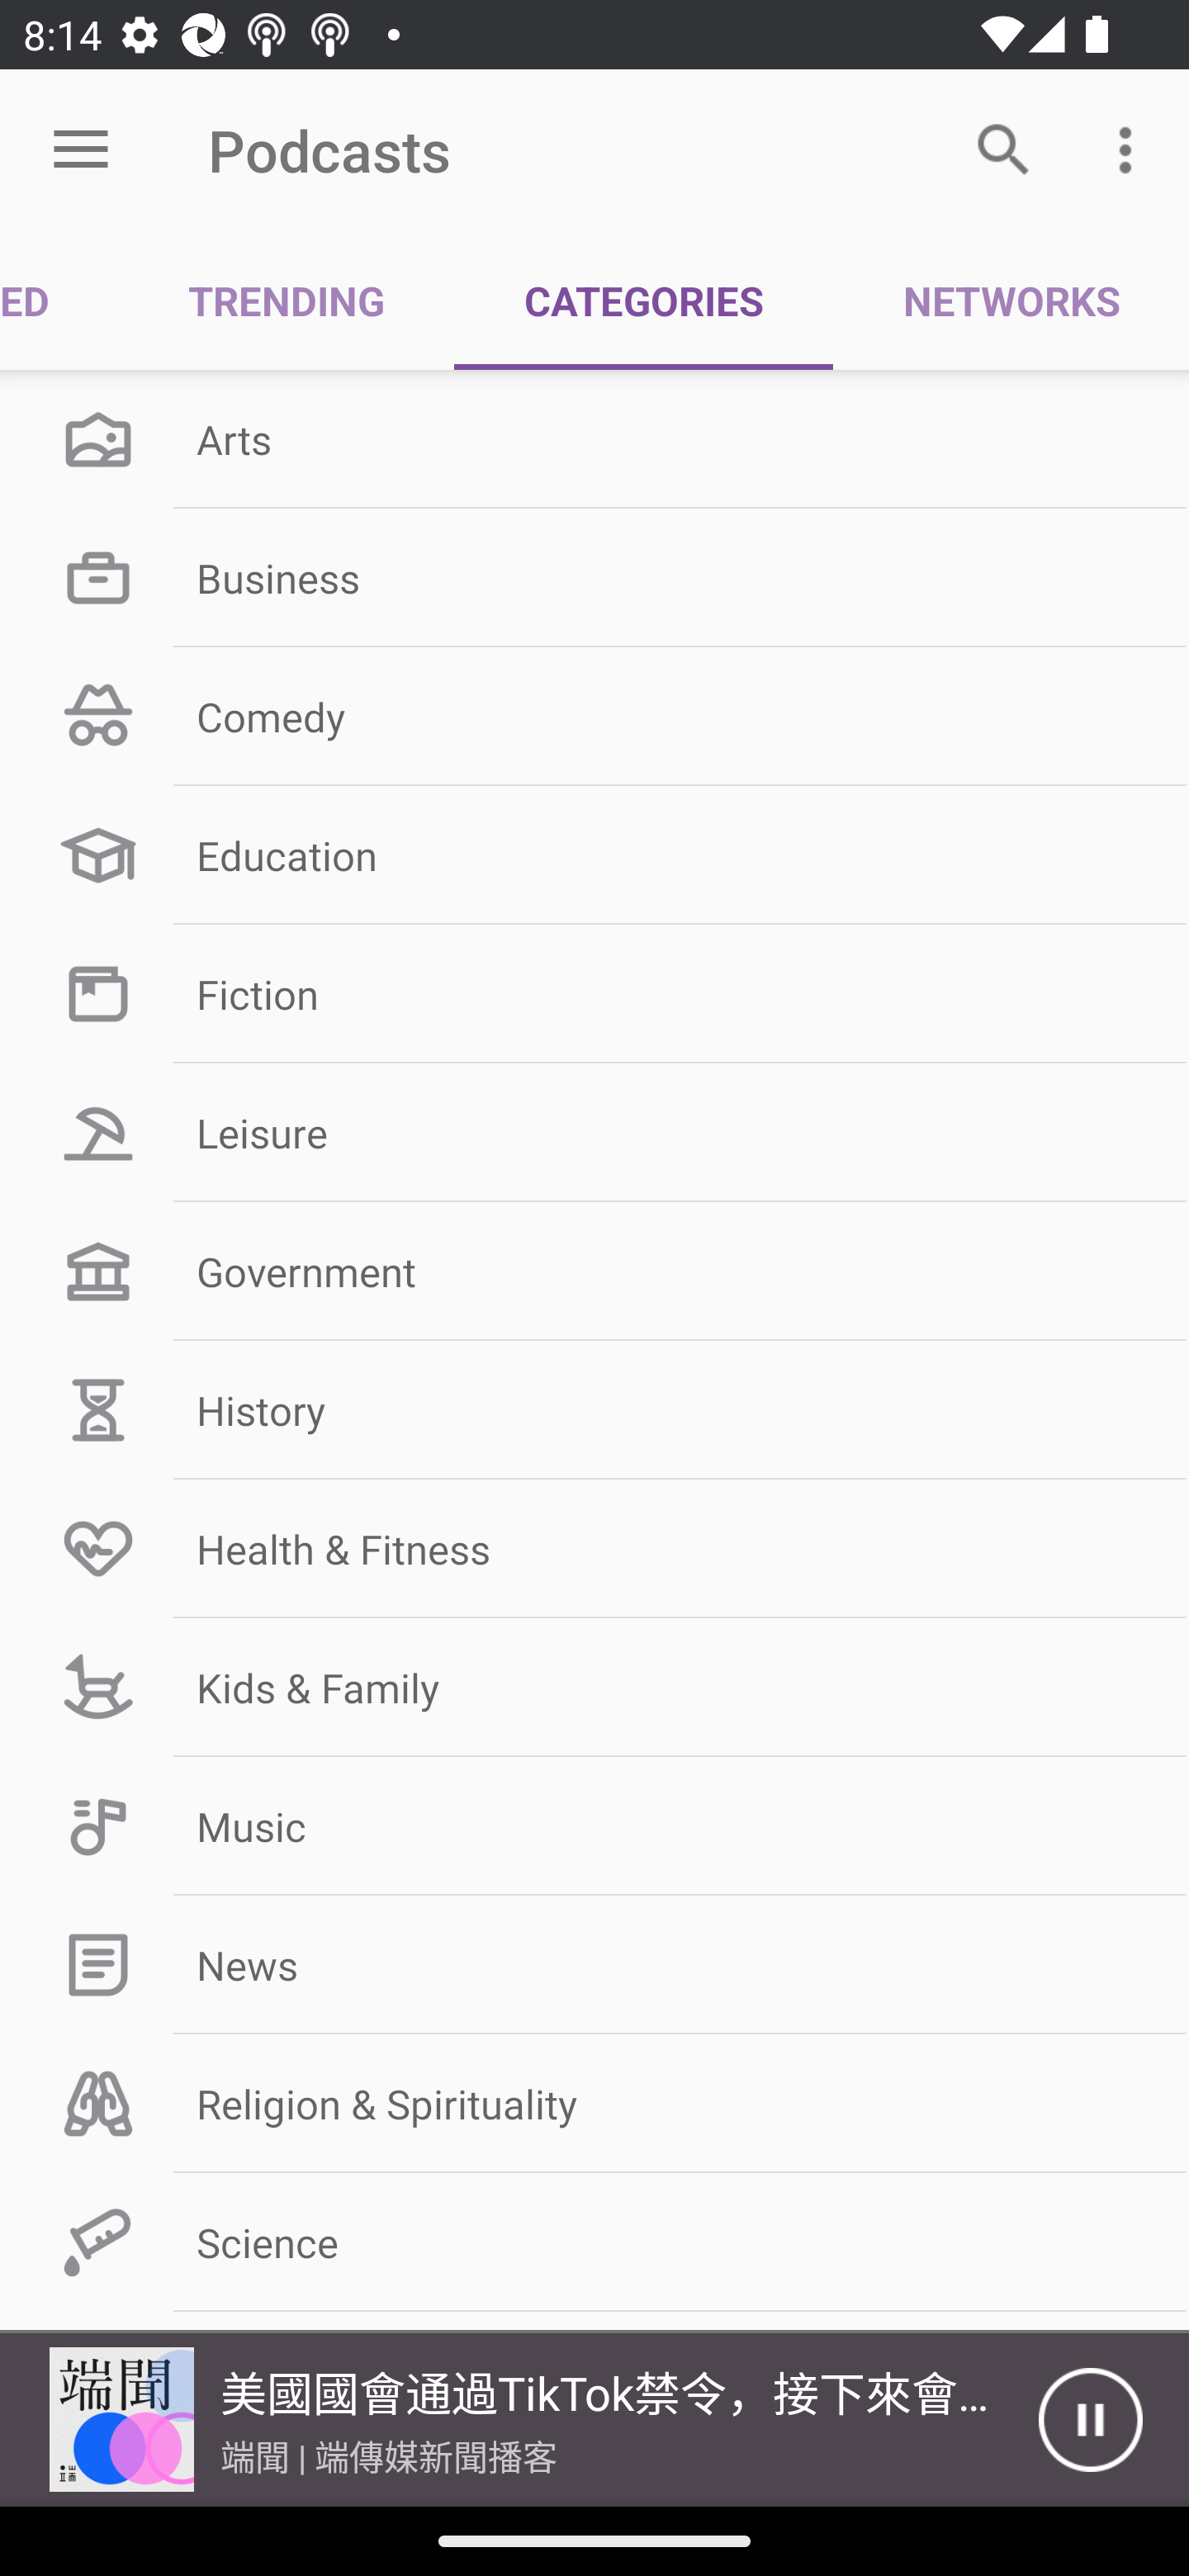 This screenshot has height=2576, width=1189. Describe the element at coordinates (594, 1133) in the screenshot. I see `Leisure` at that location.